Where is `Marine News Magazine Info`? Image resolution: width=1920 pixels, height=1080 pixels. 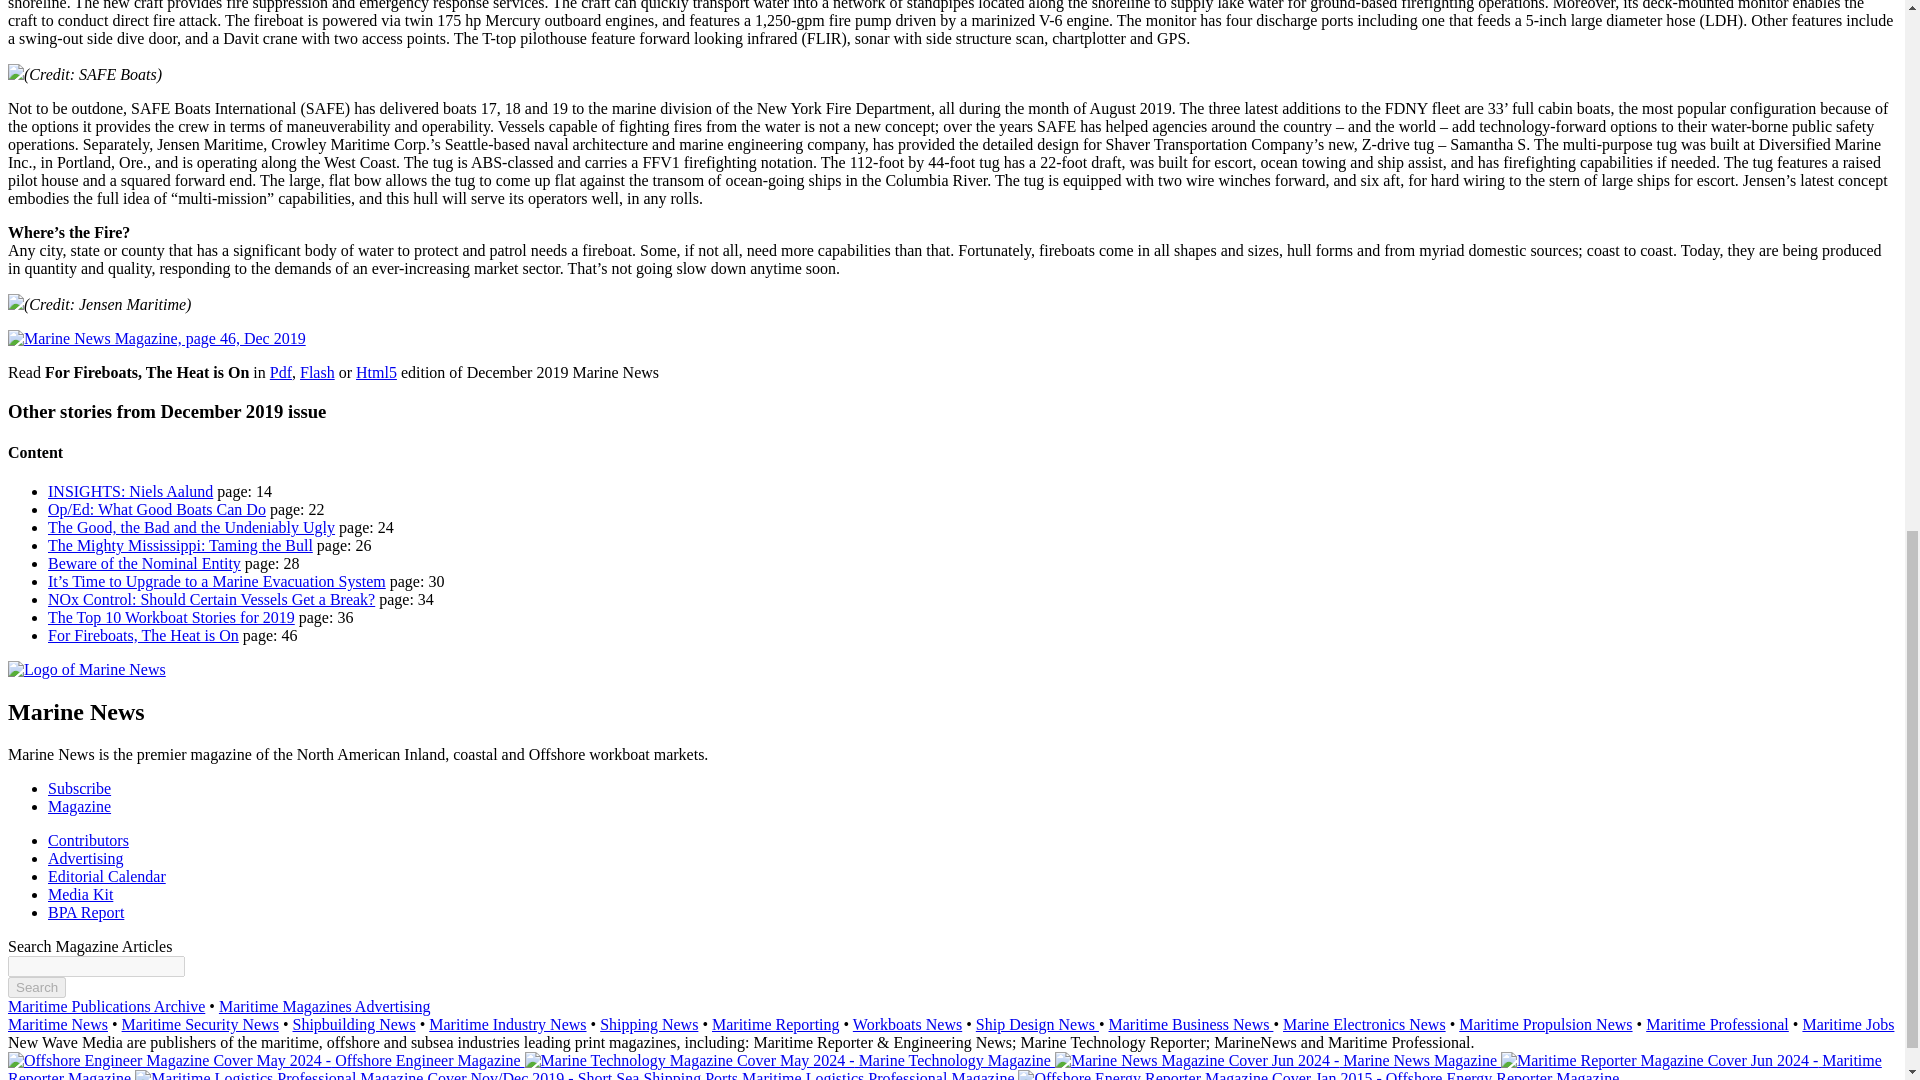 Marine News Magazine Info is located at coordinates (80, 806).